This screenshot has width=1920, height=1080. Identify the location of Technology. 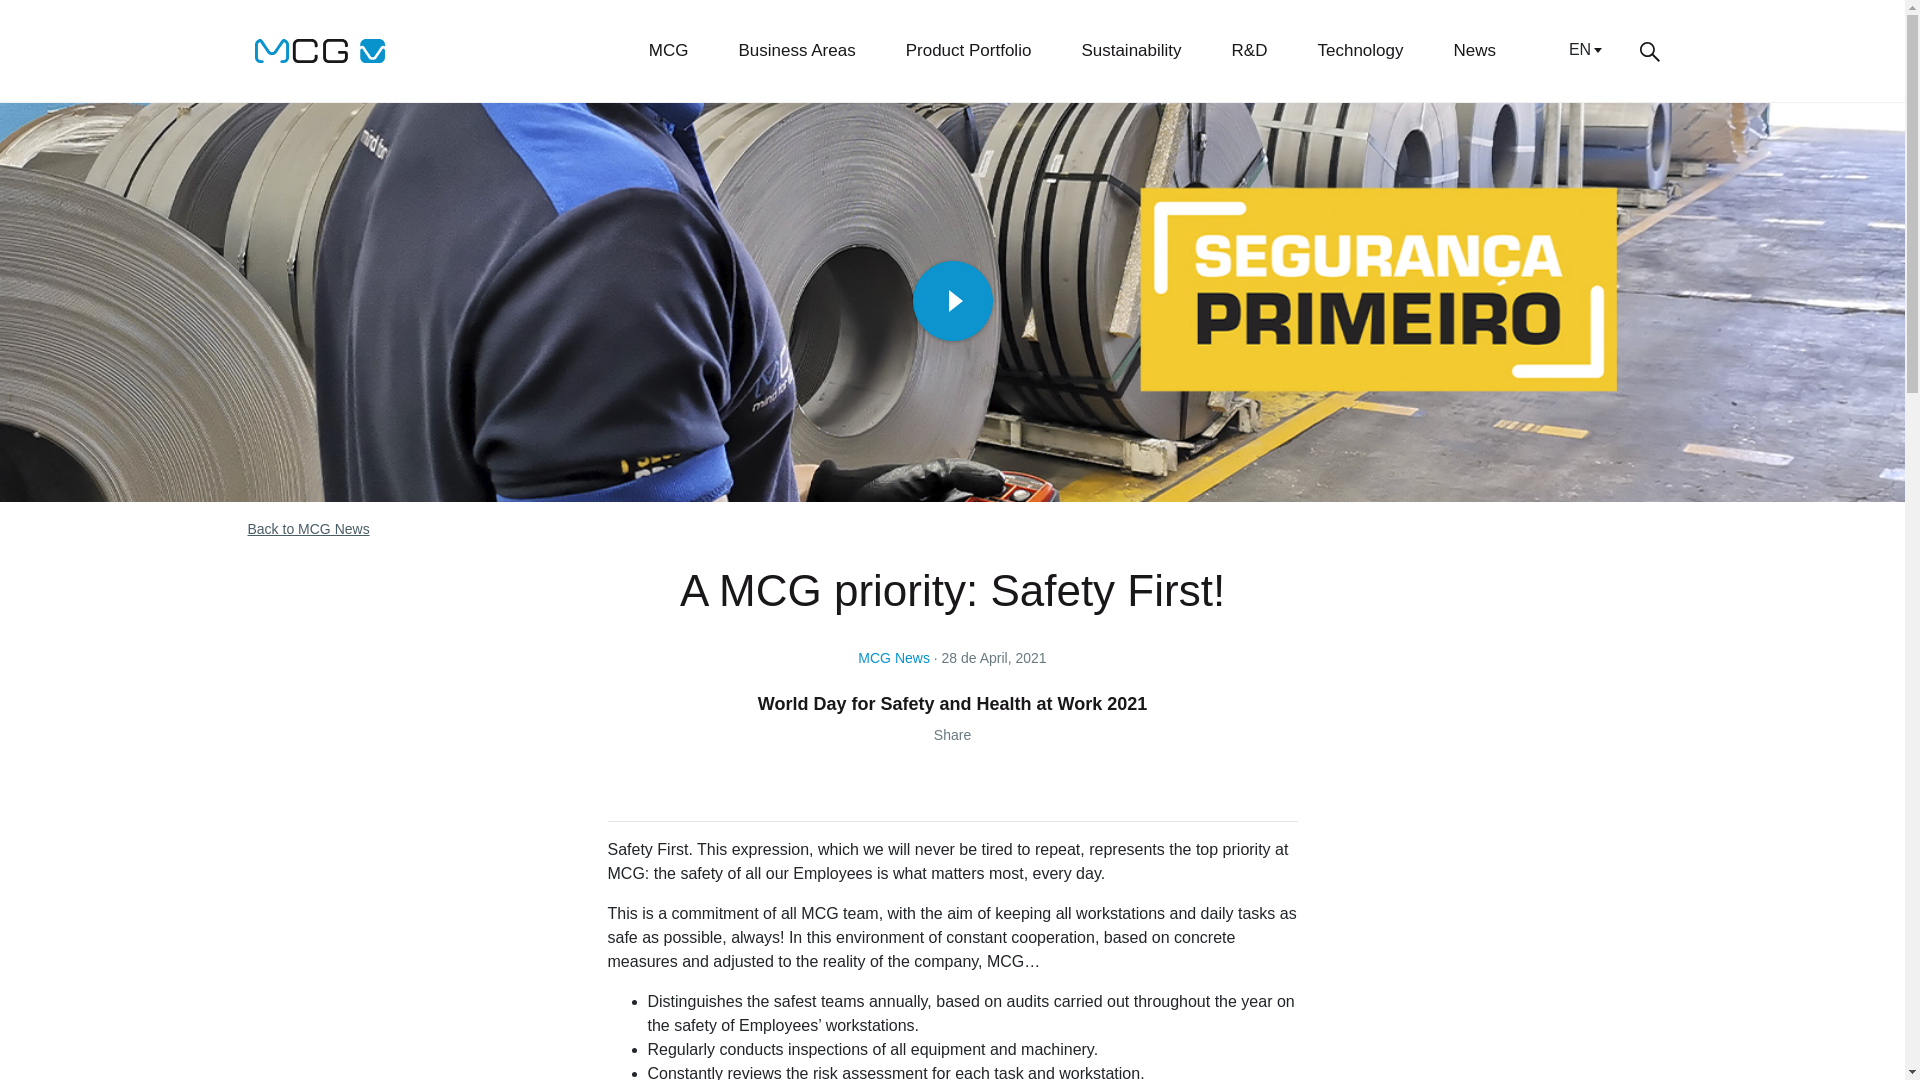
(1360, 50).